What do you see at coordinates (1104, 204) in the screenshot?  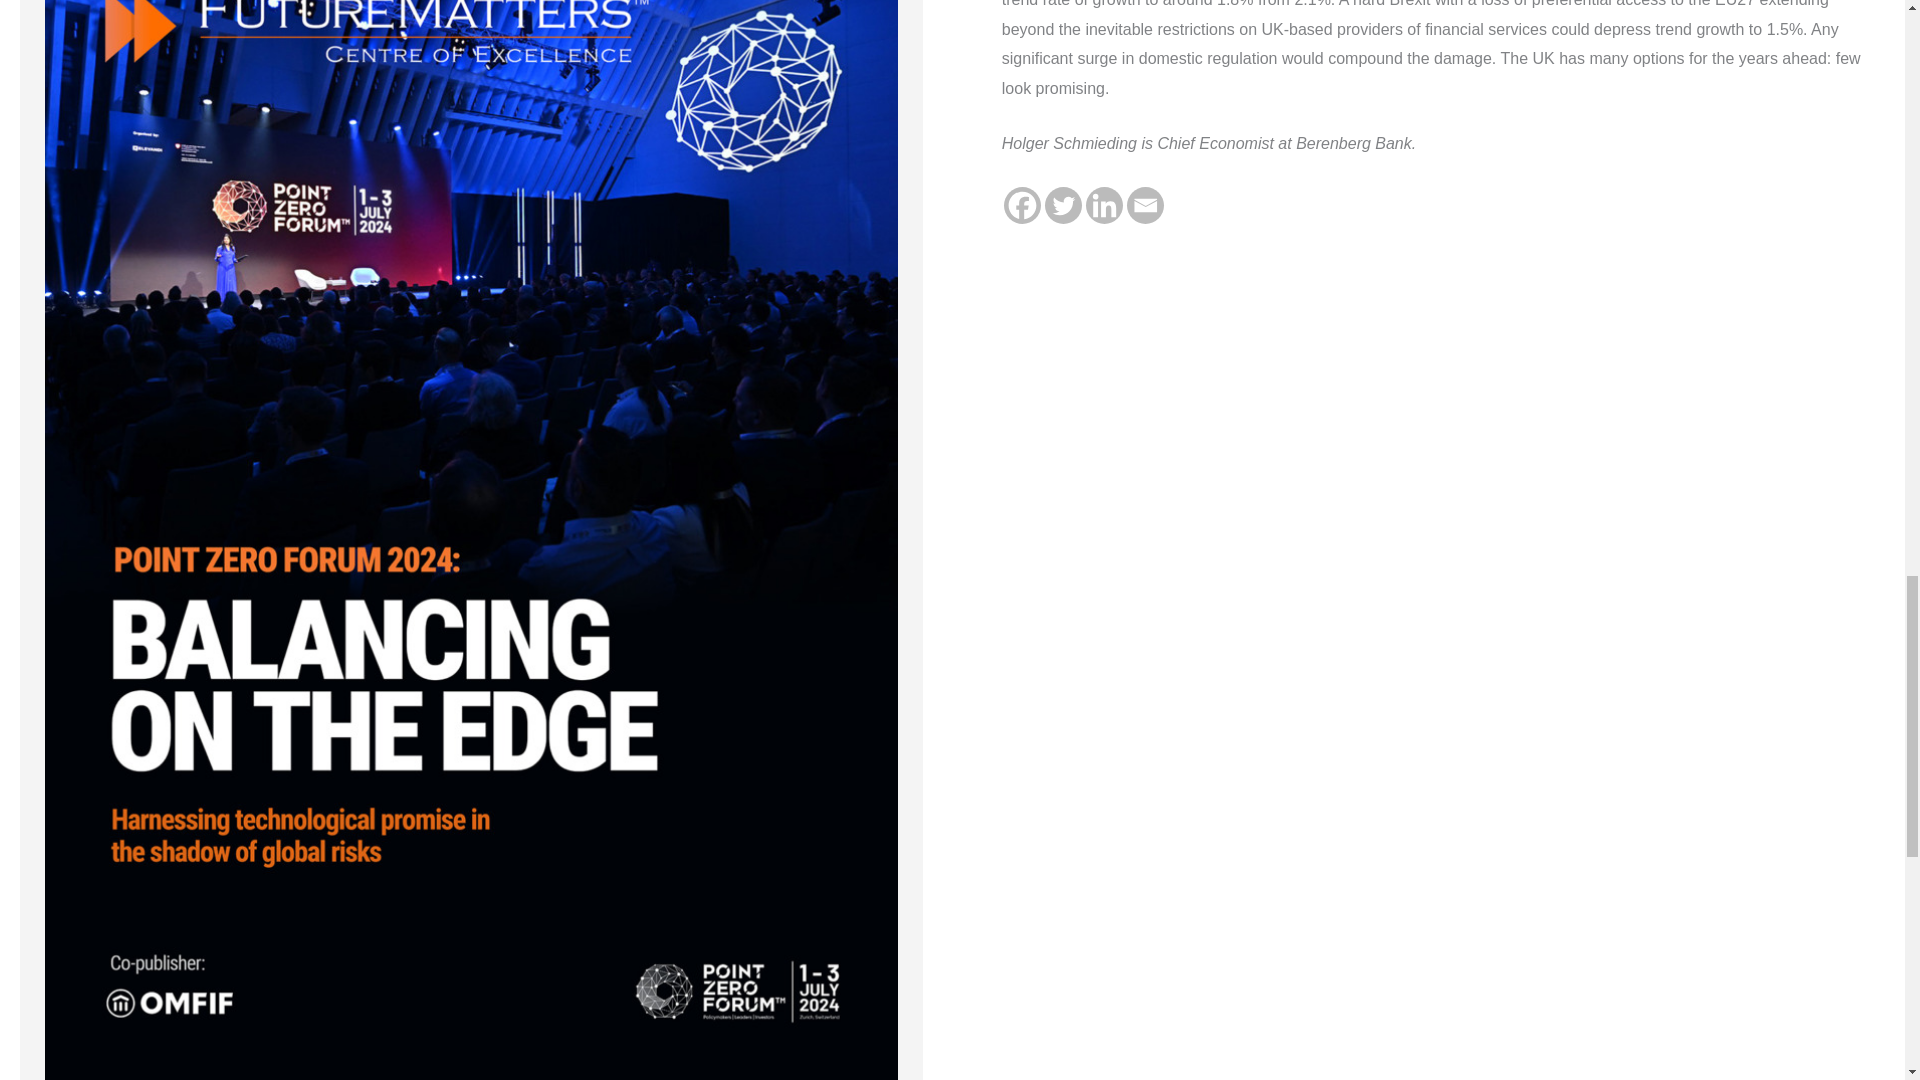 I see `Linkedin` at bounding box center [1104, 204].